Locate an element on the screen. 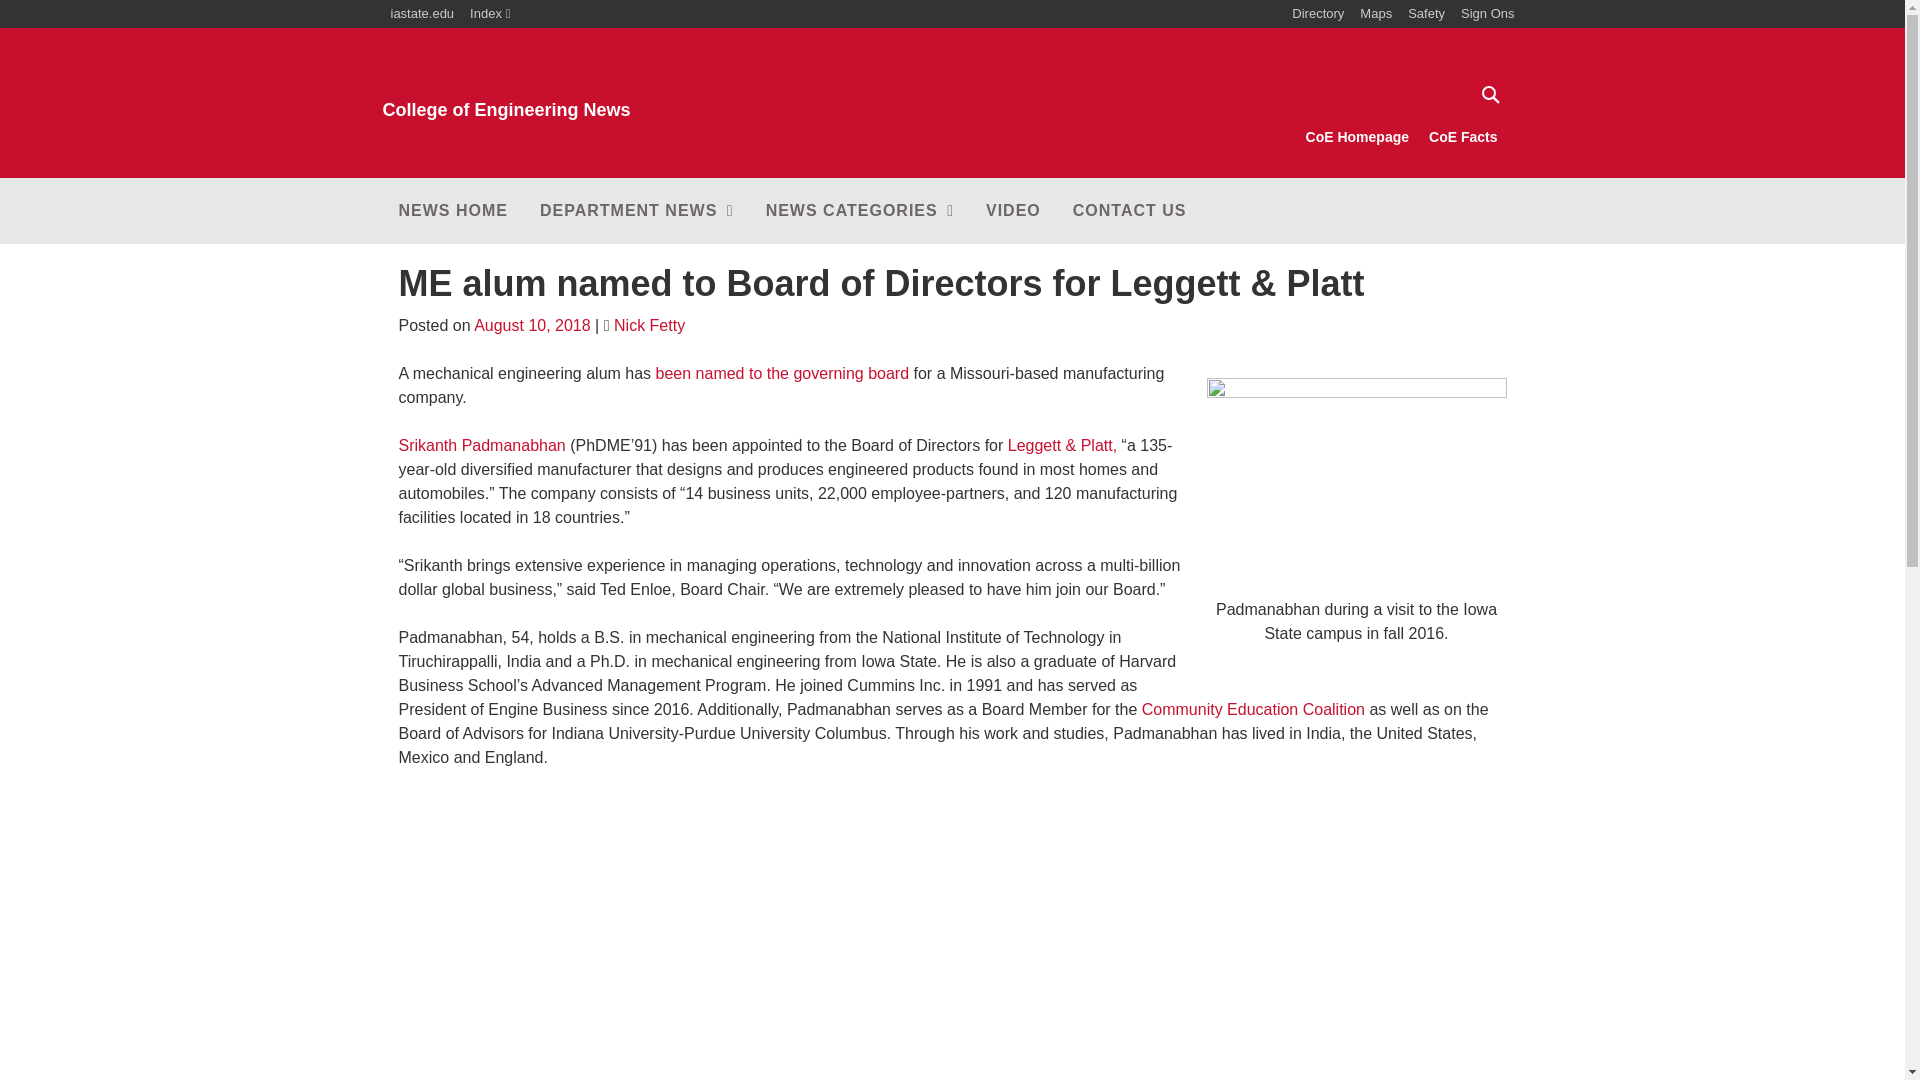  CoE Facts is located at coordinates (490, 14).